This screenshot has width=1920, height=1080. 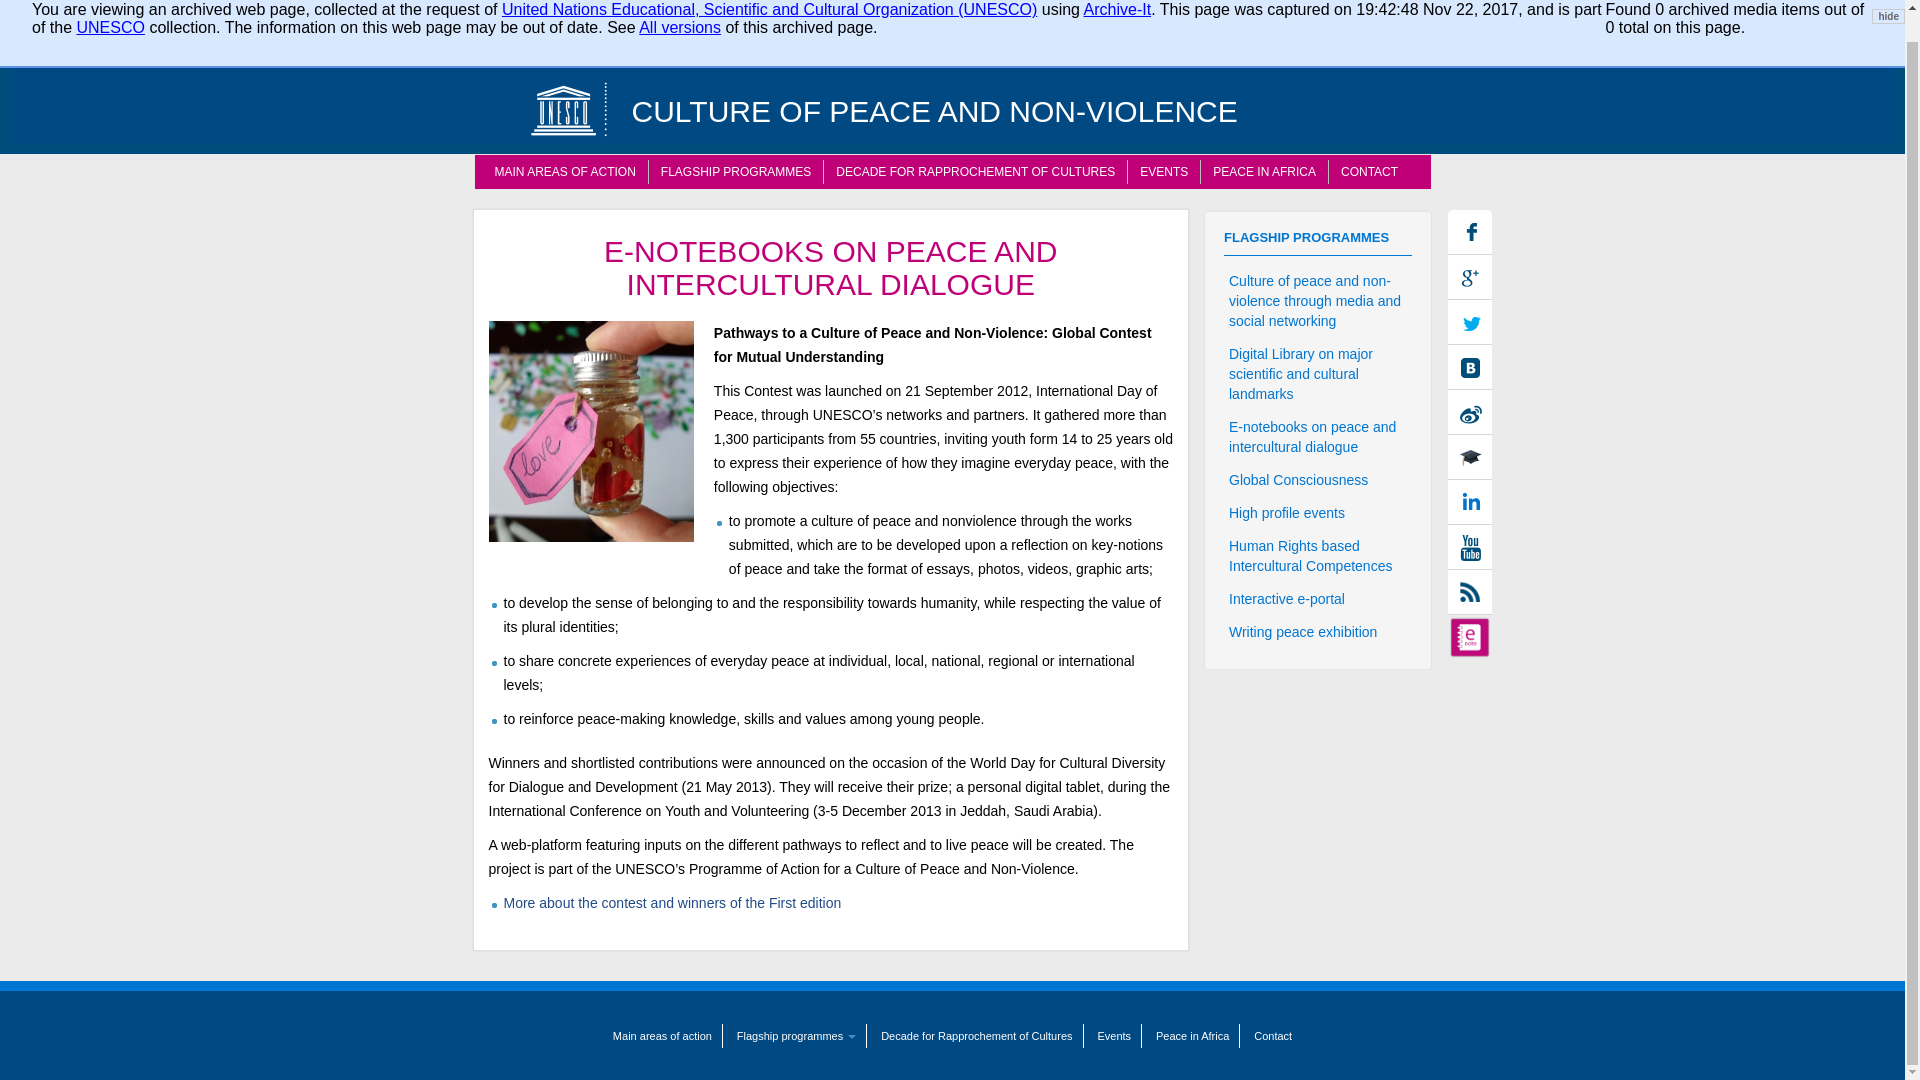 What do you see at coordinates (790, 40) in the screenshot?
I see `THEMES` at bounding box center [790, 40].